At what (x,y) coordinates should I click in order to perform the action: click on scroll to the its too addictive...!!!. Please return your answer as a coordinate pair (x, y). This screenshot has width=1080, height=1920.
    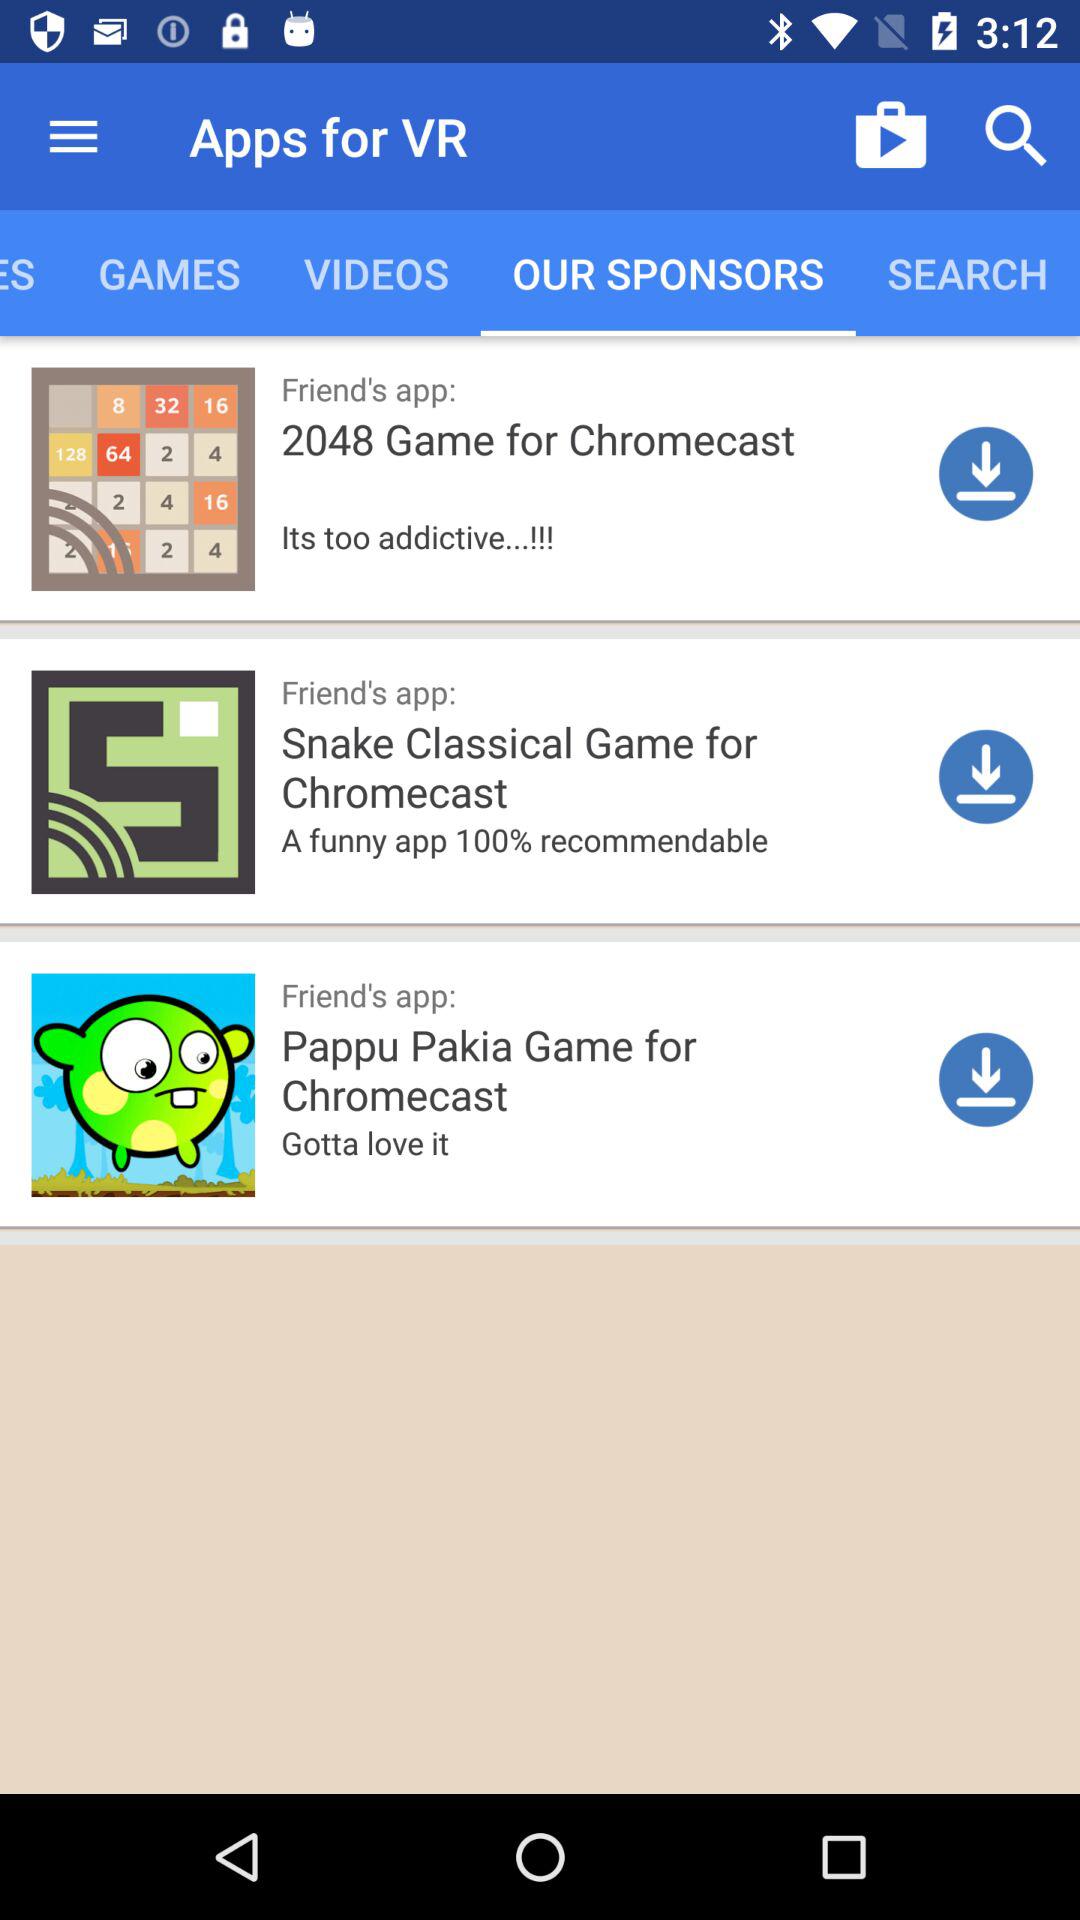
    Looking at the image, I should click on (496, 568).